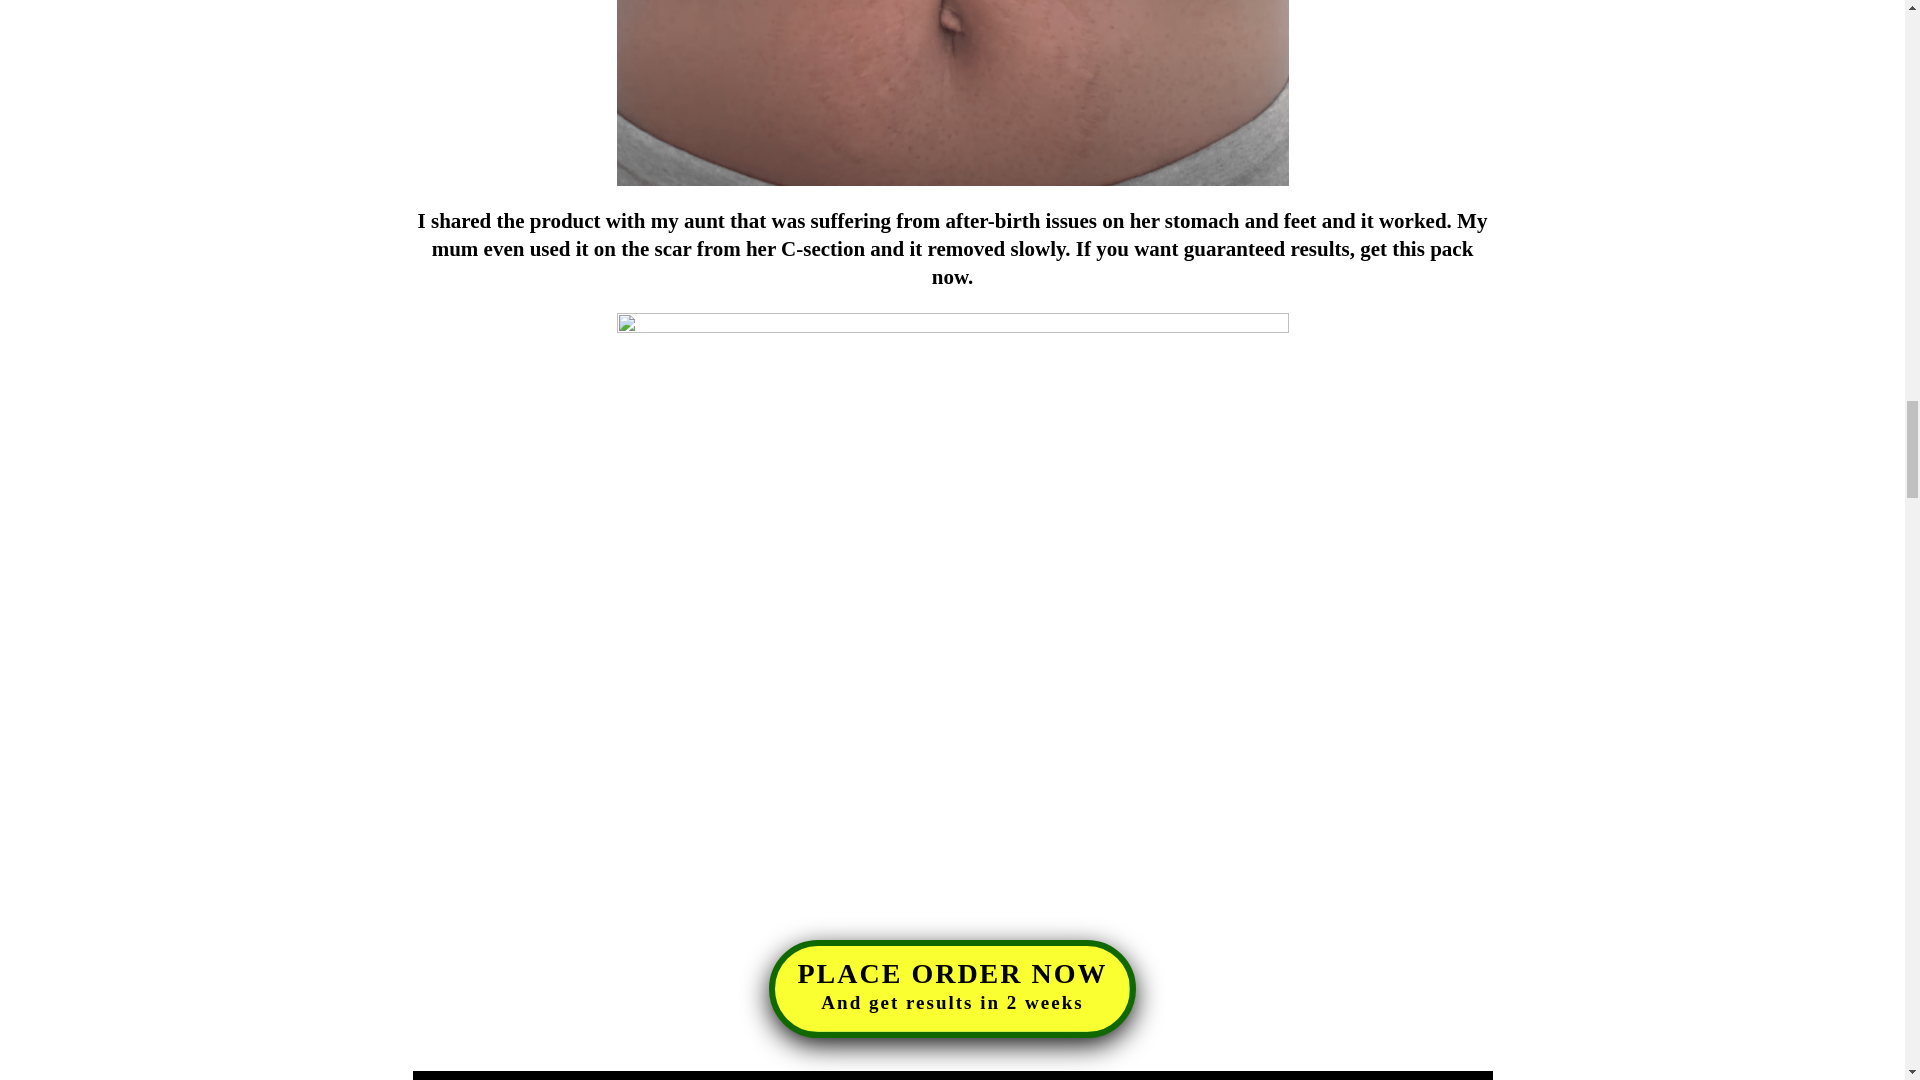 Image resolution: width=1920 pixels, height=1080 pixels. Describe the element at coordinates (952, 92) in the screenshot. I see `before-and-after-a-month` at that location.